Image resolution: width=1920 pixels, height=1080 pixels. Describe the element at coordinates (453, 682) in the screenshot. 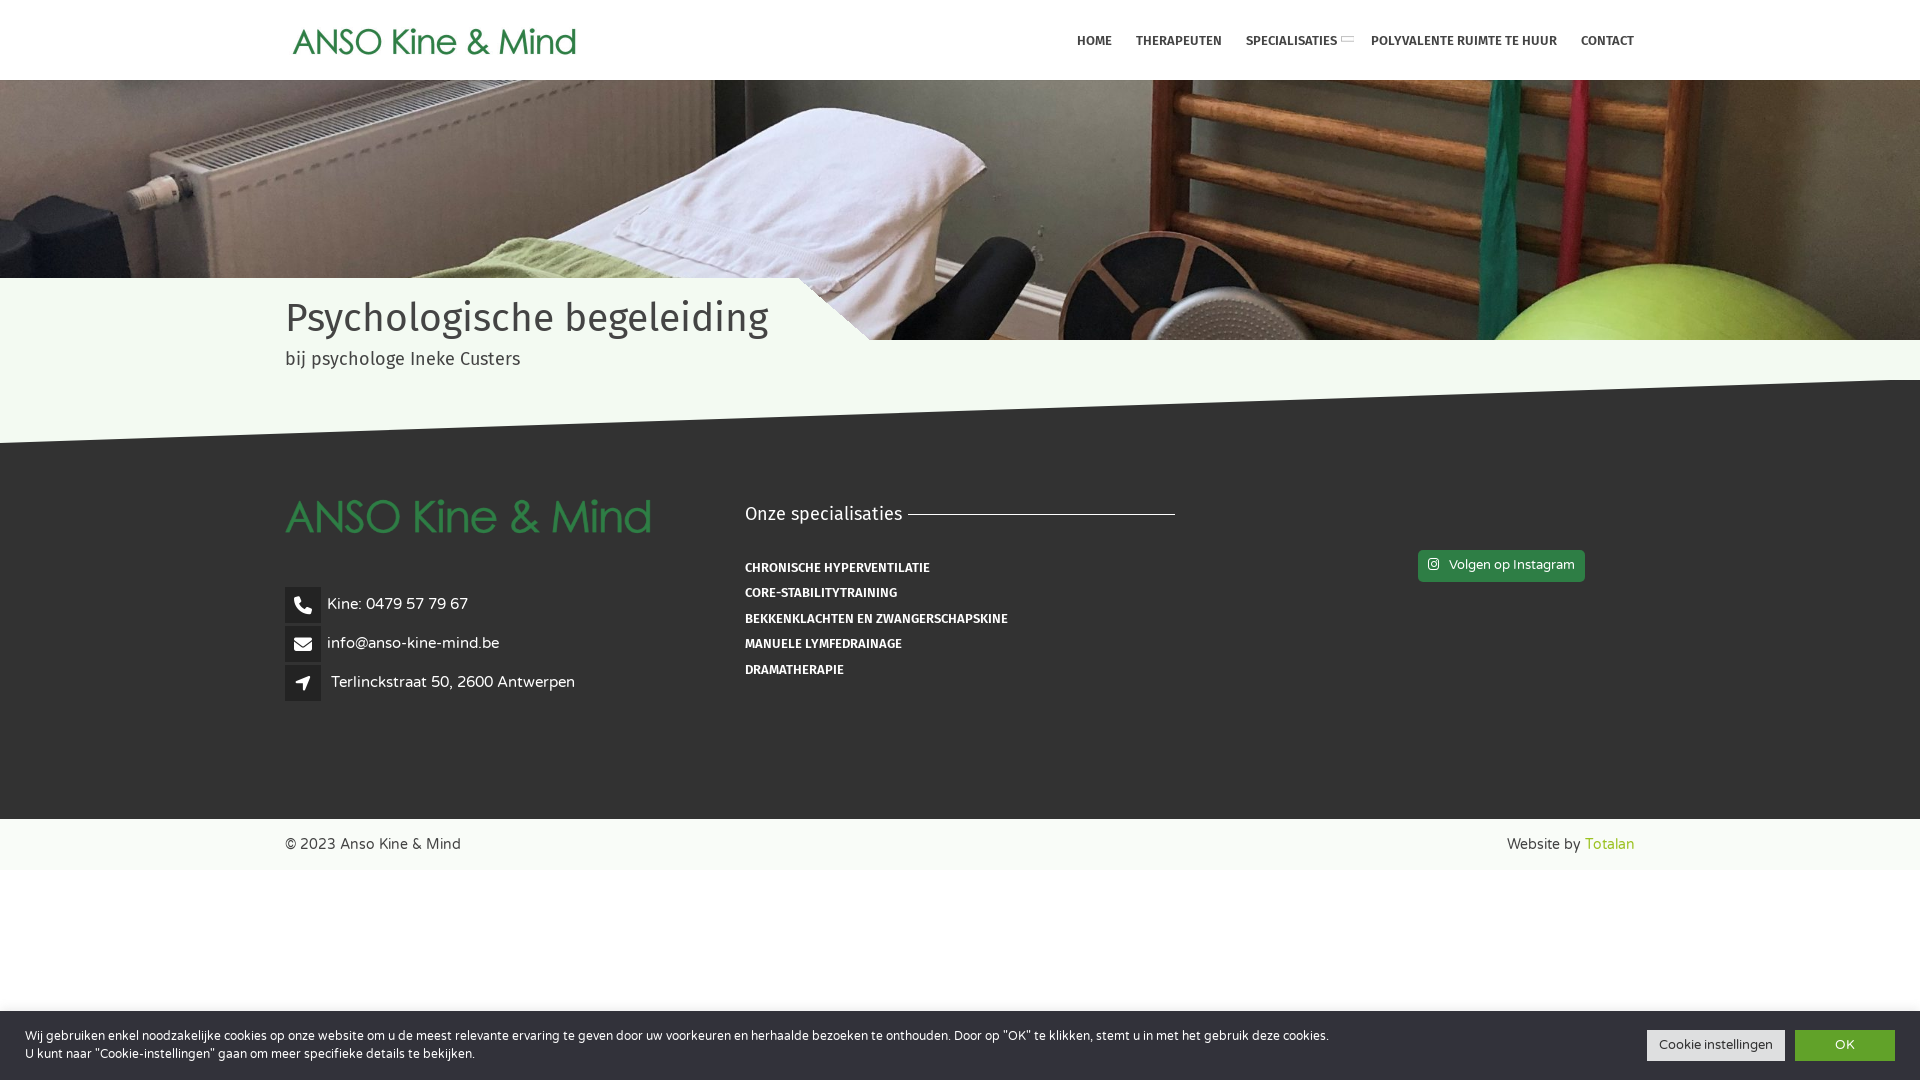

I see `Terlinckstraat 50, 2600 Antwerpen` at that location.